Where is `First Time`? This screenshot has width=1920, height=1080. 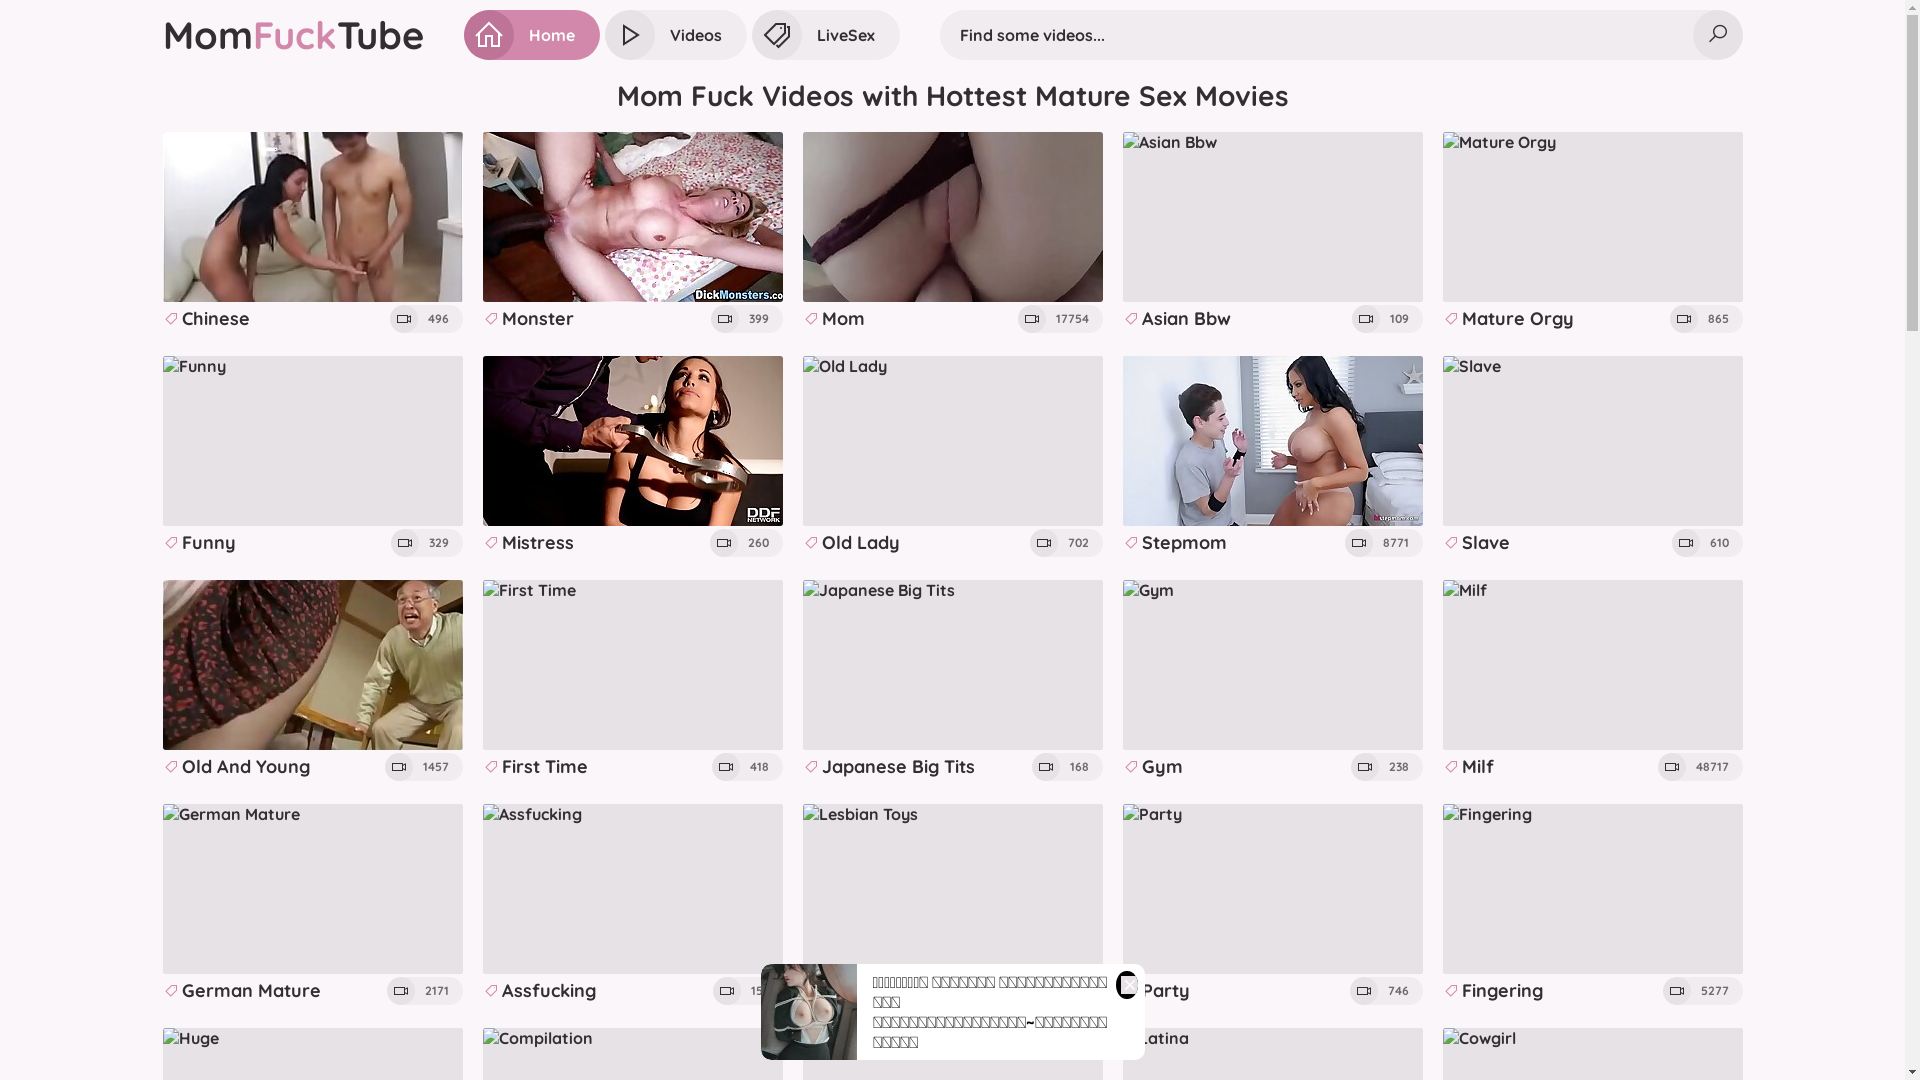
First Time is located at coordinates (632, 682).